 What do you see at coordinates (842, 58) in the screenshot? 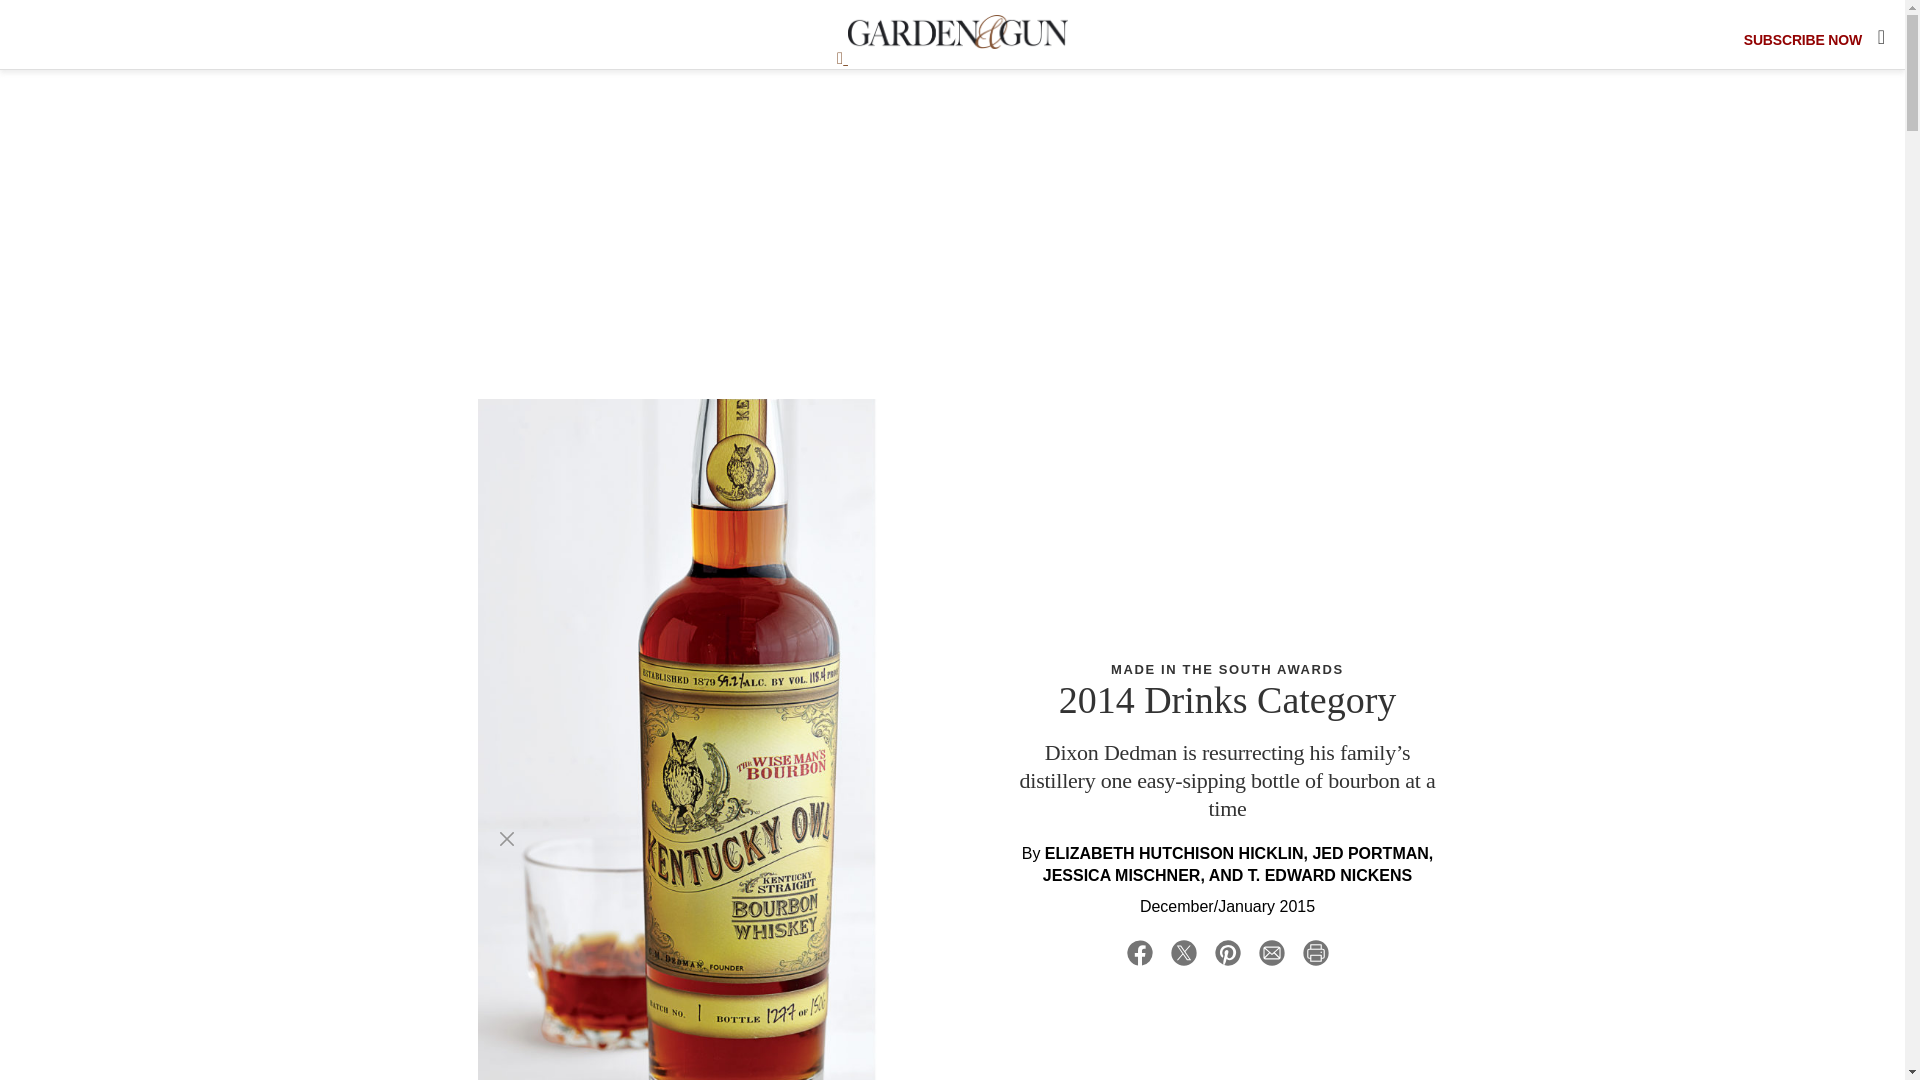
I see `Menu` at bounding box center [842, 58].